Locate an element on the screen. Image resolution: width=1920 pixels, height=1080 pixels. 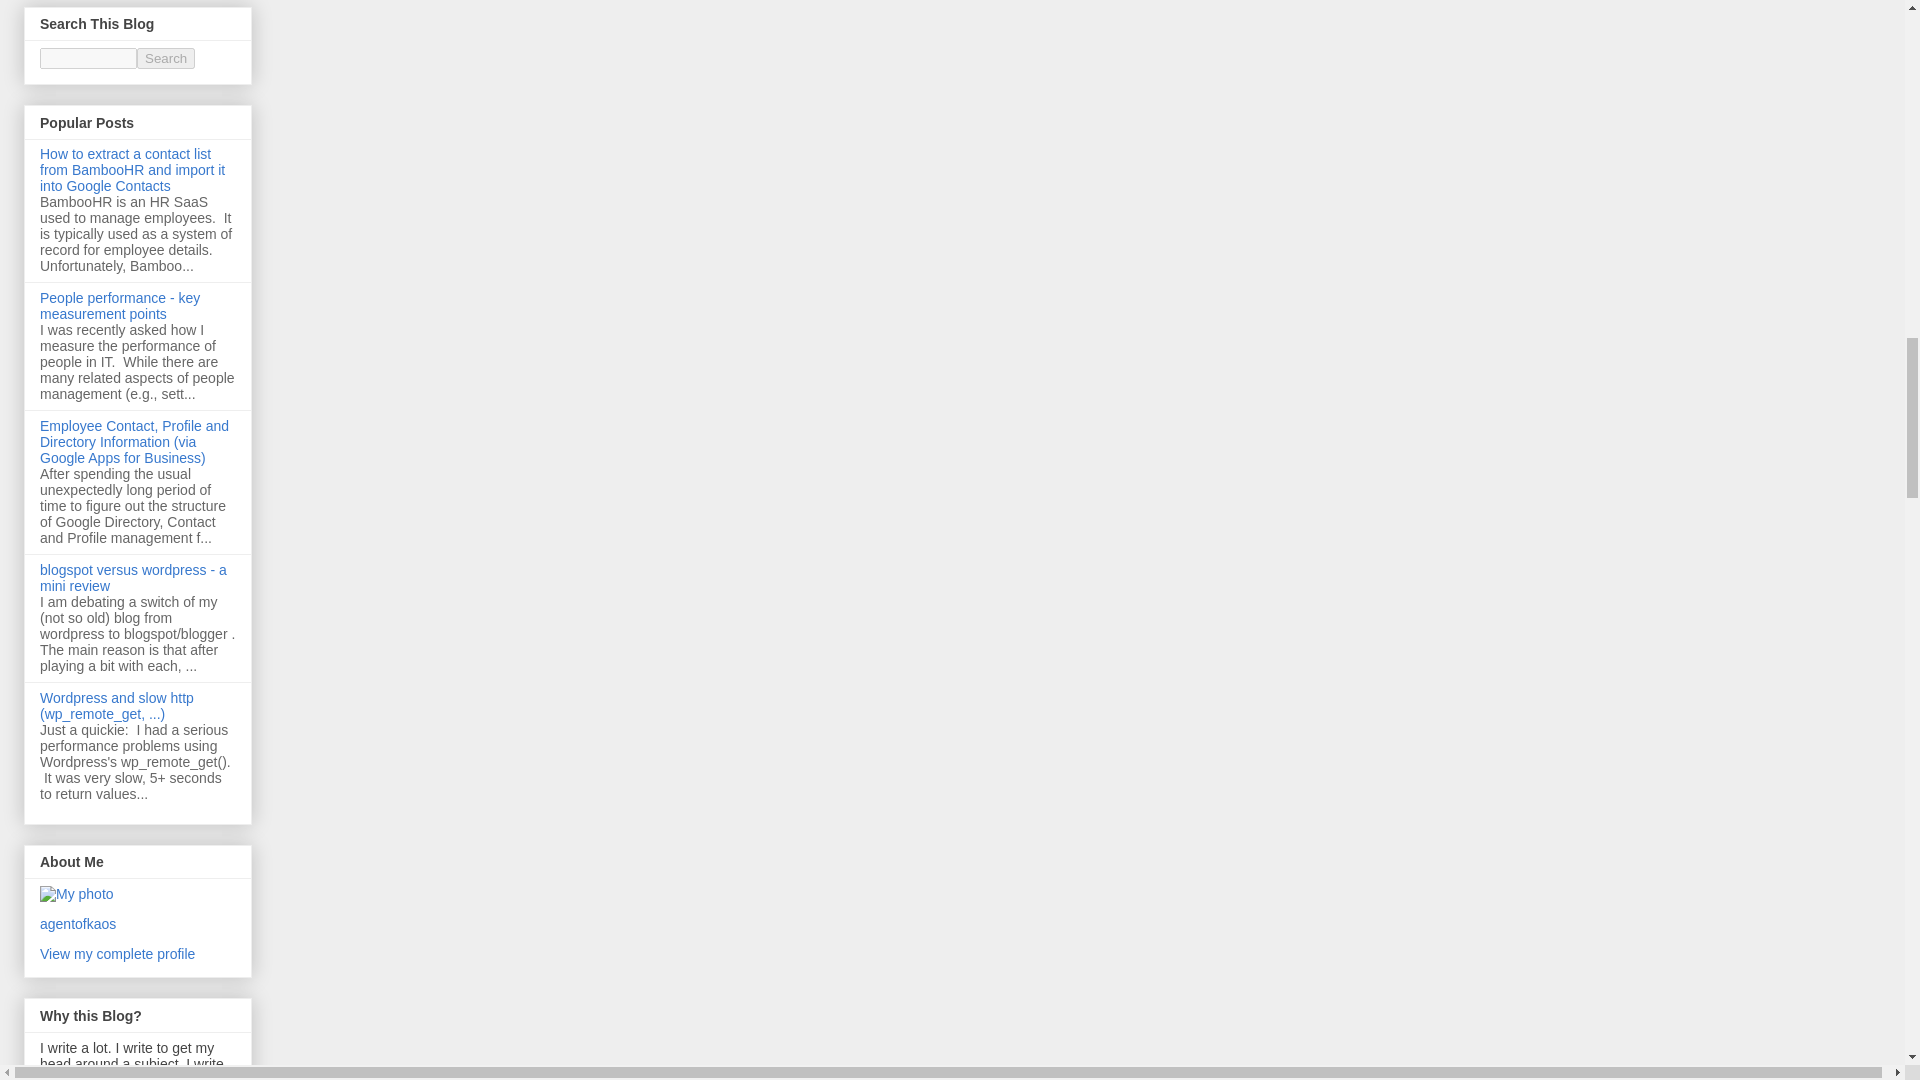
View my complete profile is located at coordinates (118, 954).